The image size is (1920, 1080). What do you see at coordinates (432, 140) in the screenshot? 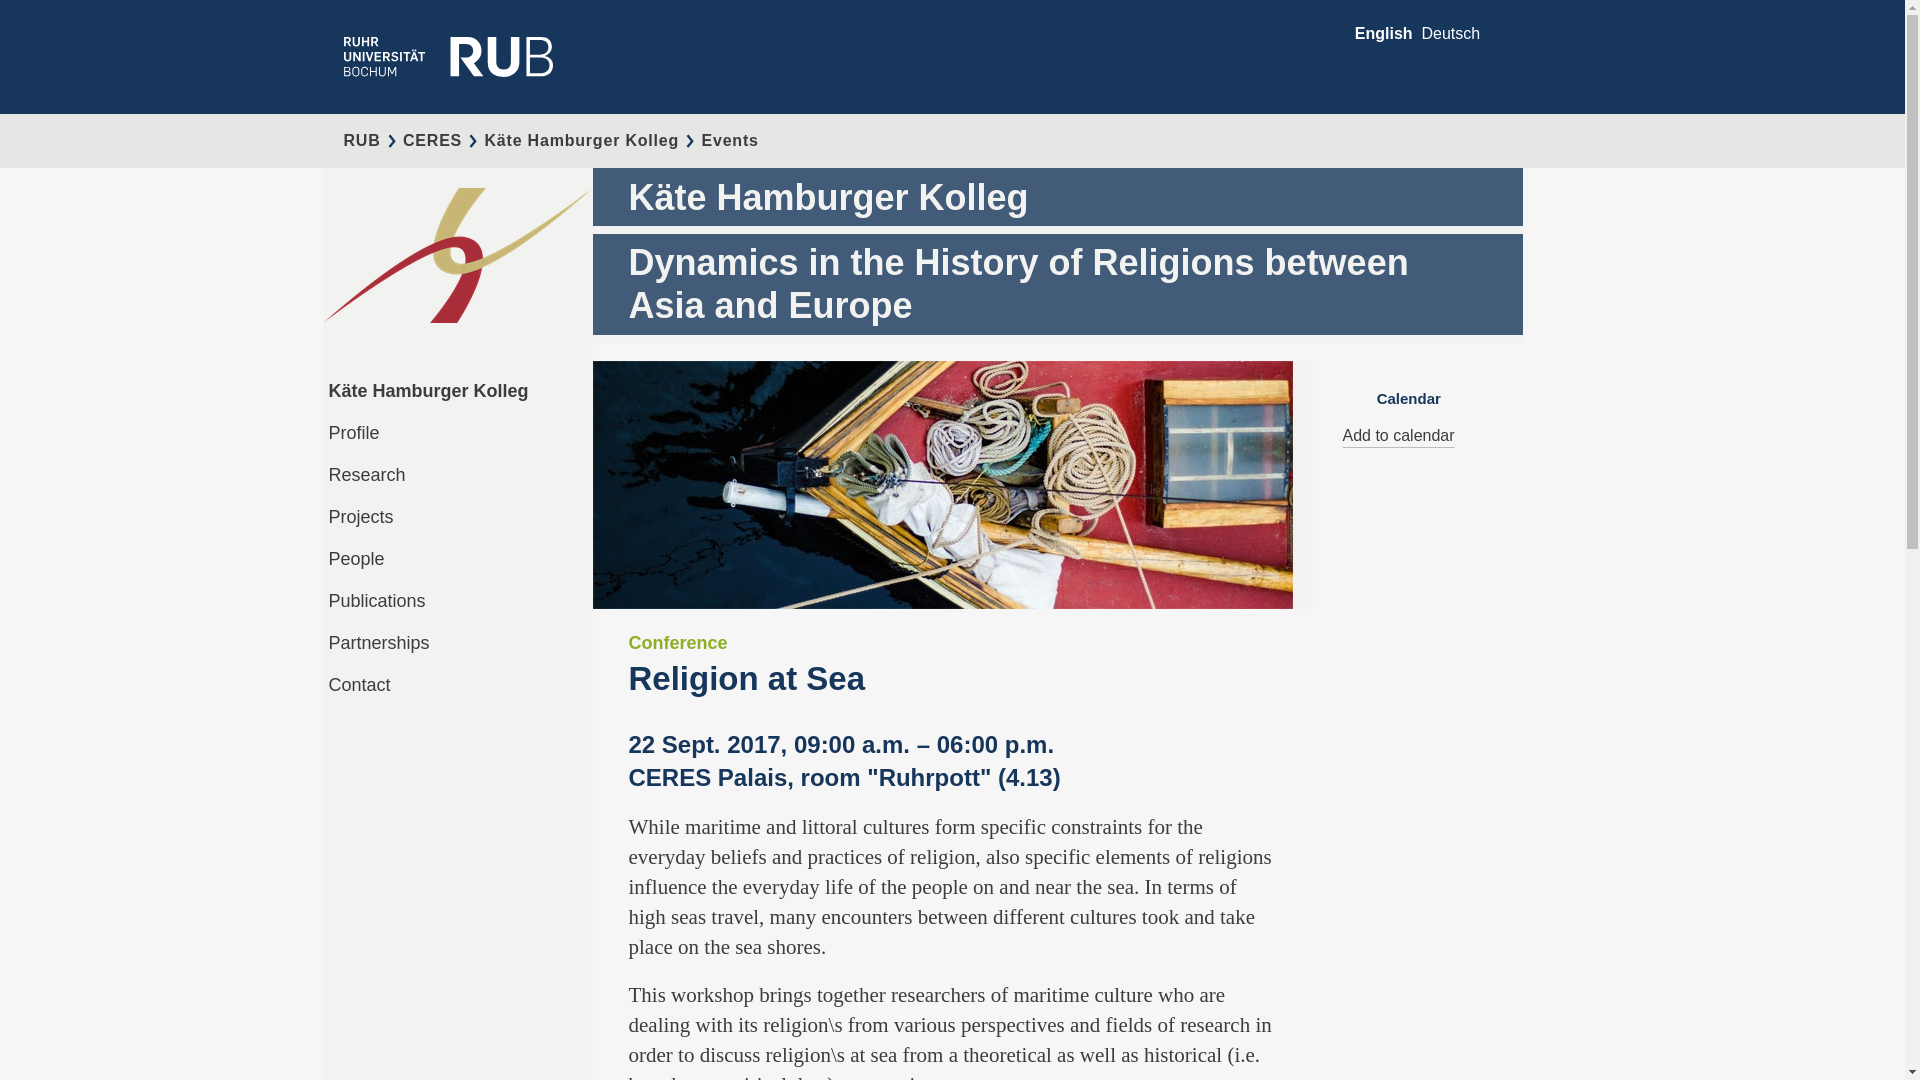
I see `CERES` at bounding box center [432, 140].